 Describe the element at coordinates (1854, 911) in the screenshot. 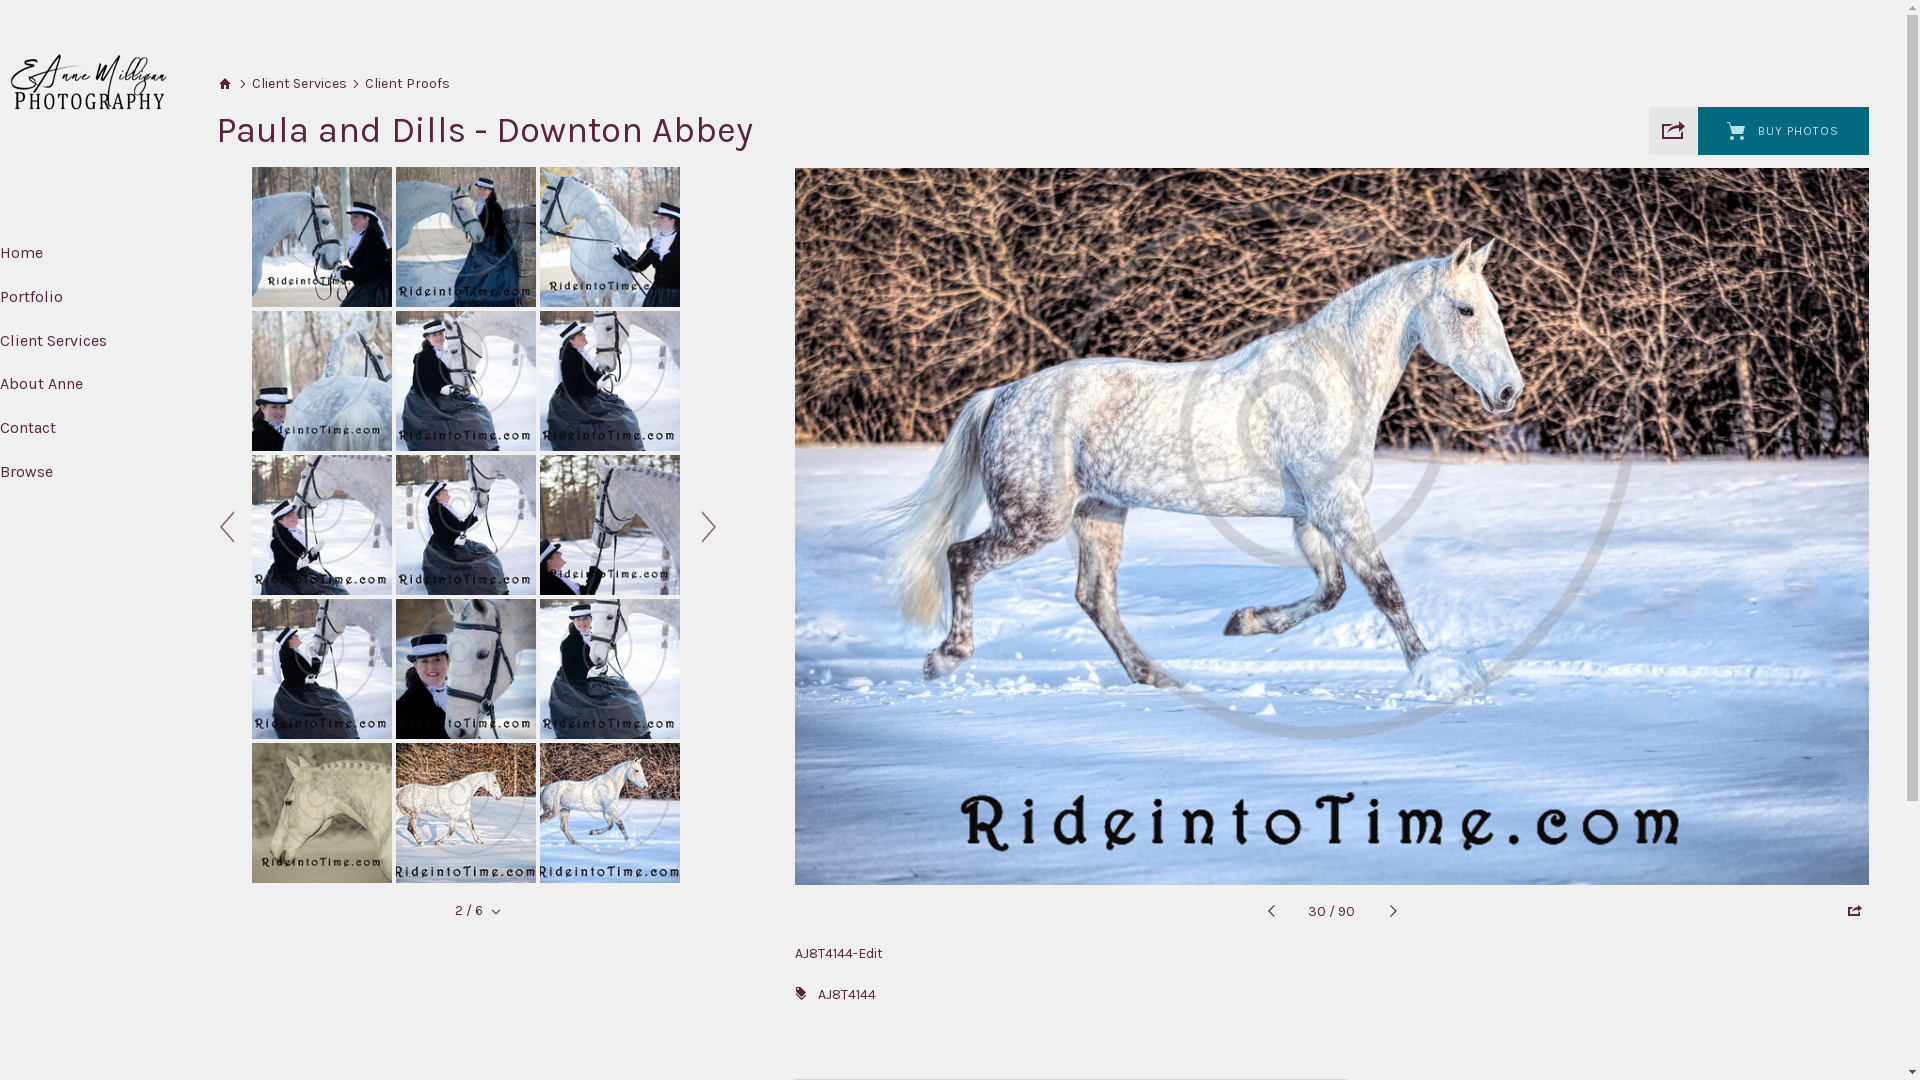

I see `Share` at that location.